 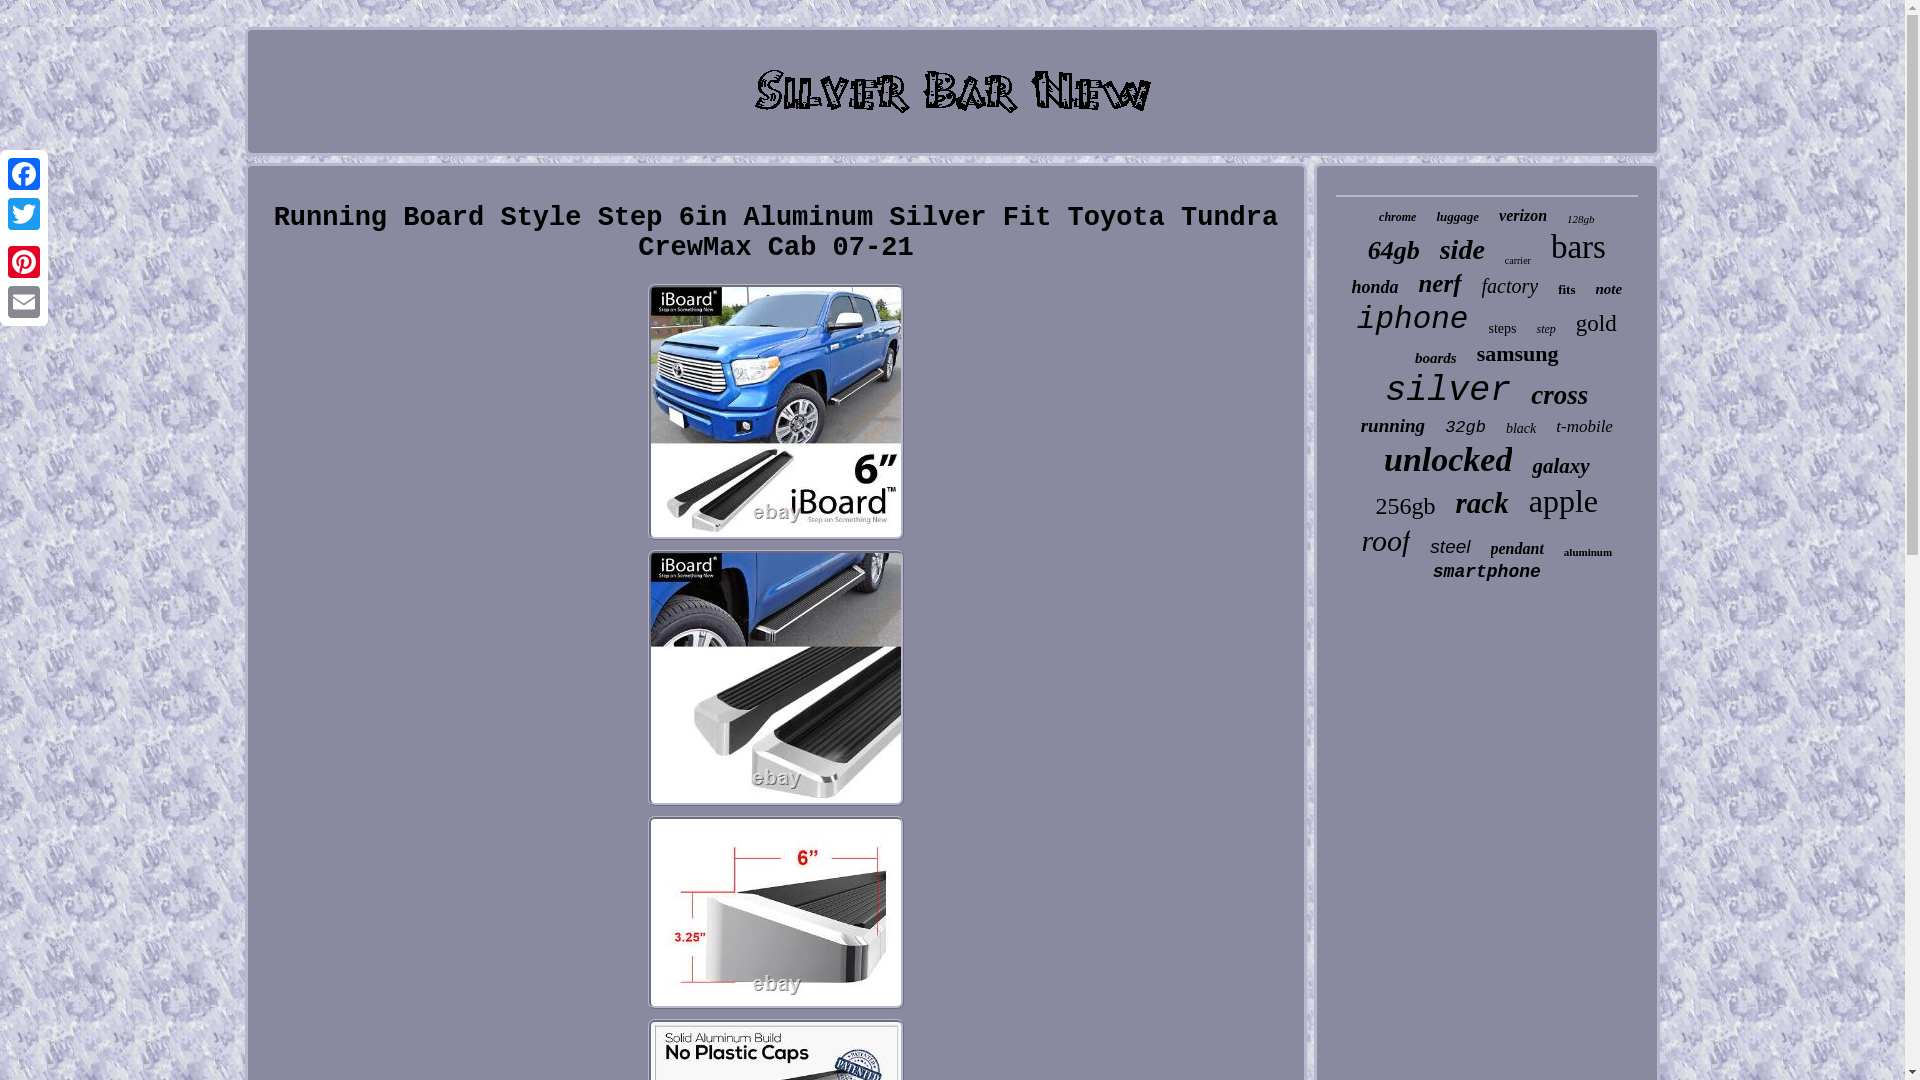 What do you see at coordinates (24, 214) in the screenshot?
I see `Twitter` at bounding box center [24, 214].